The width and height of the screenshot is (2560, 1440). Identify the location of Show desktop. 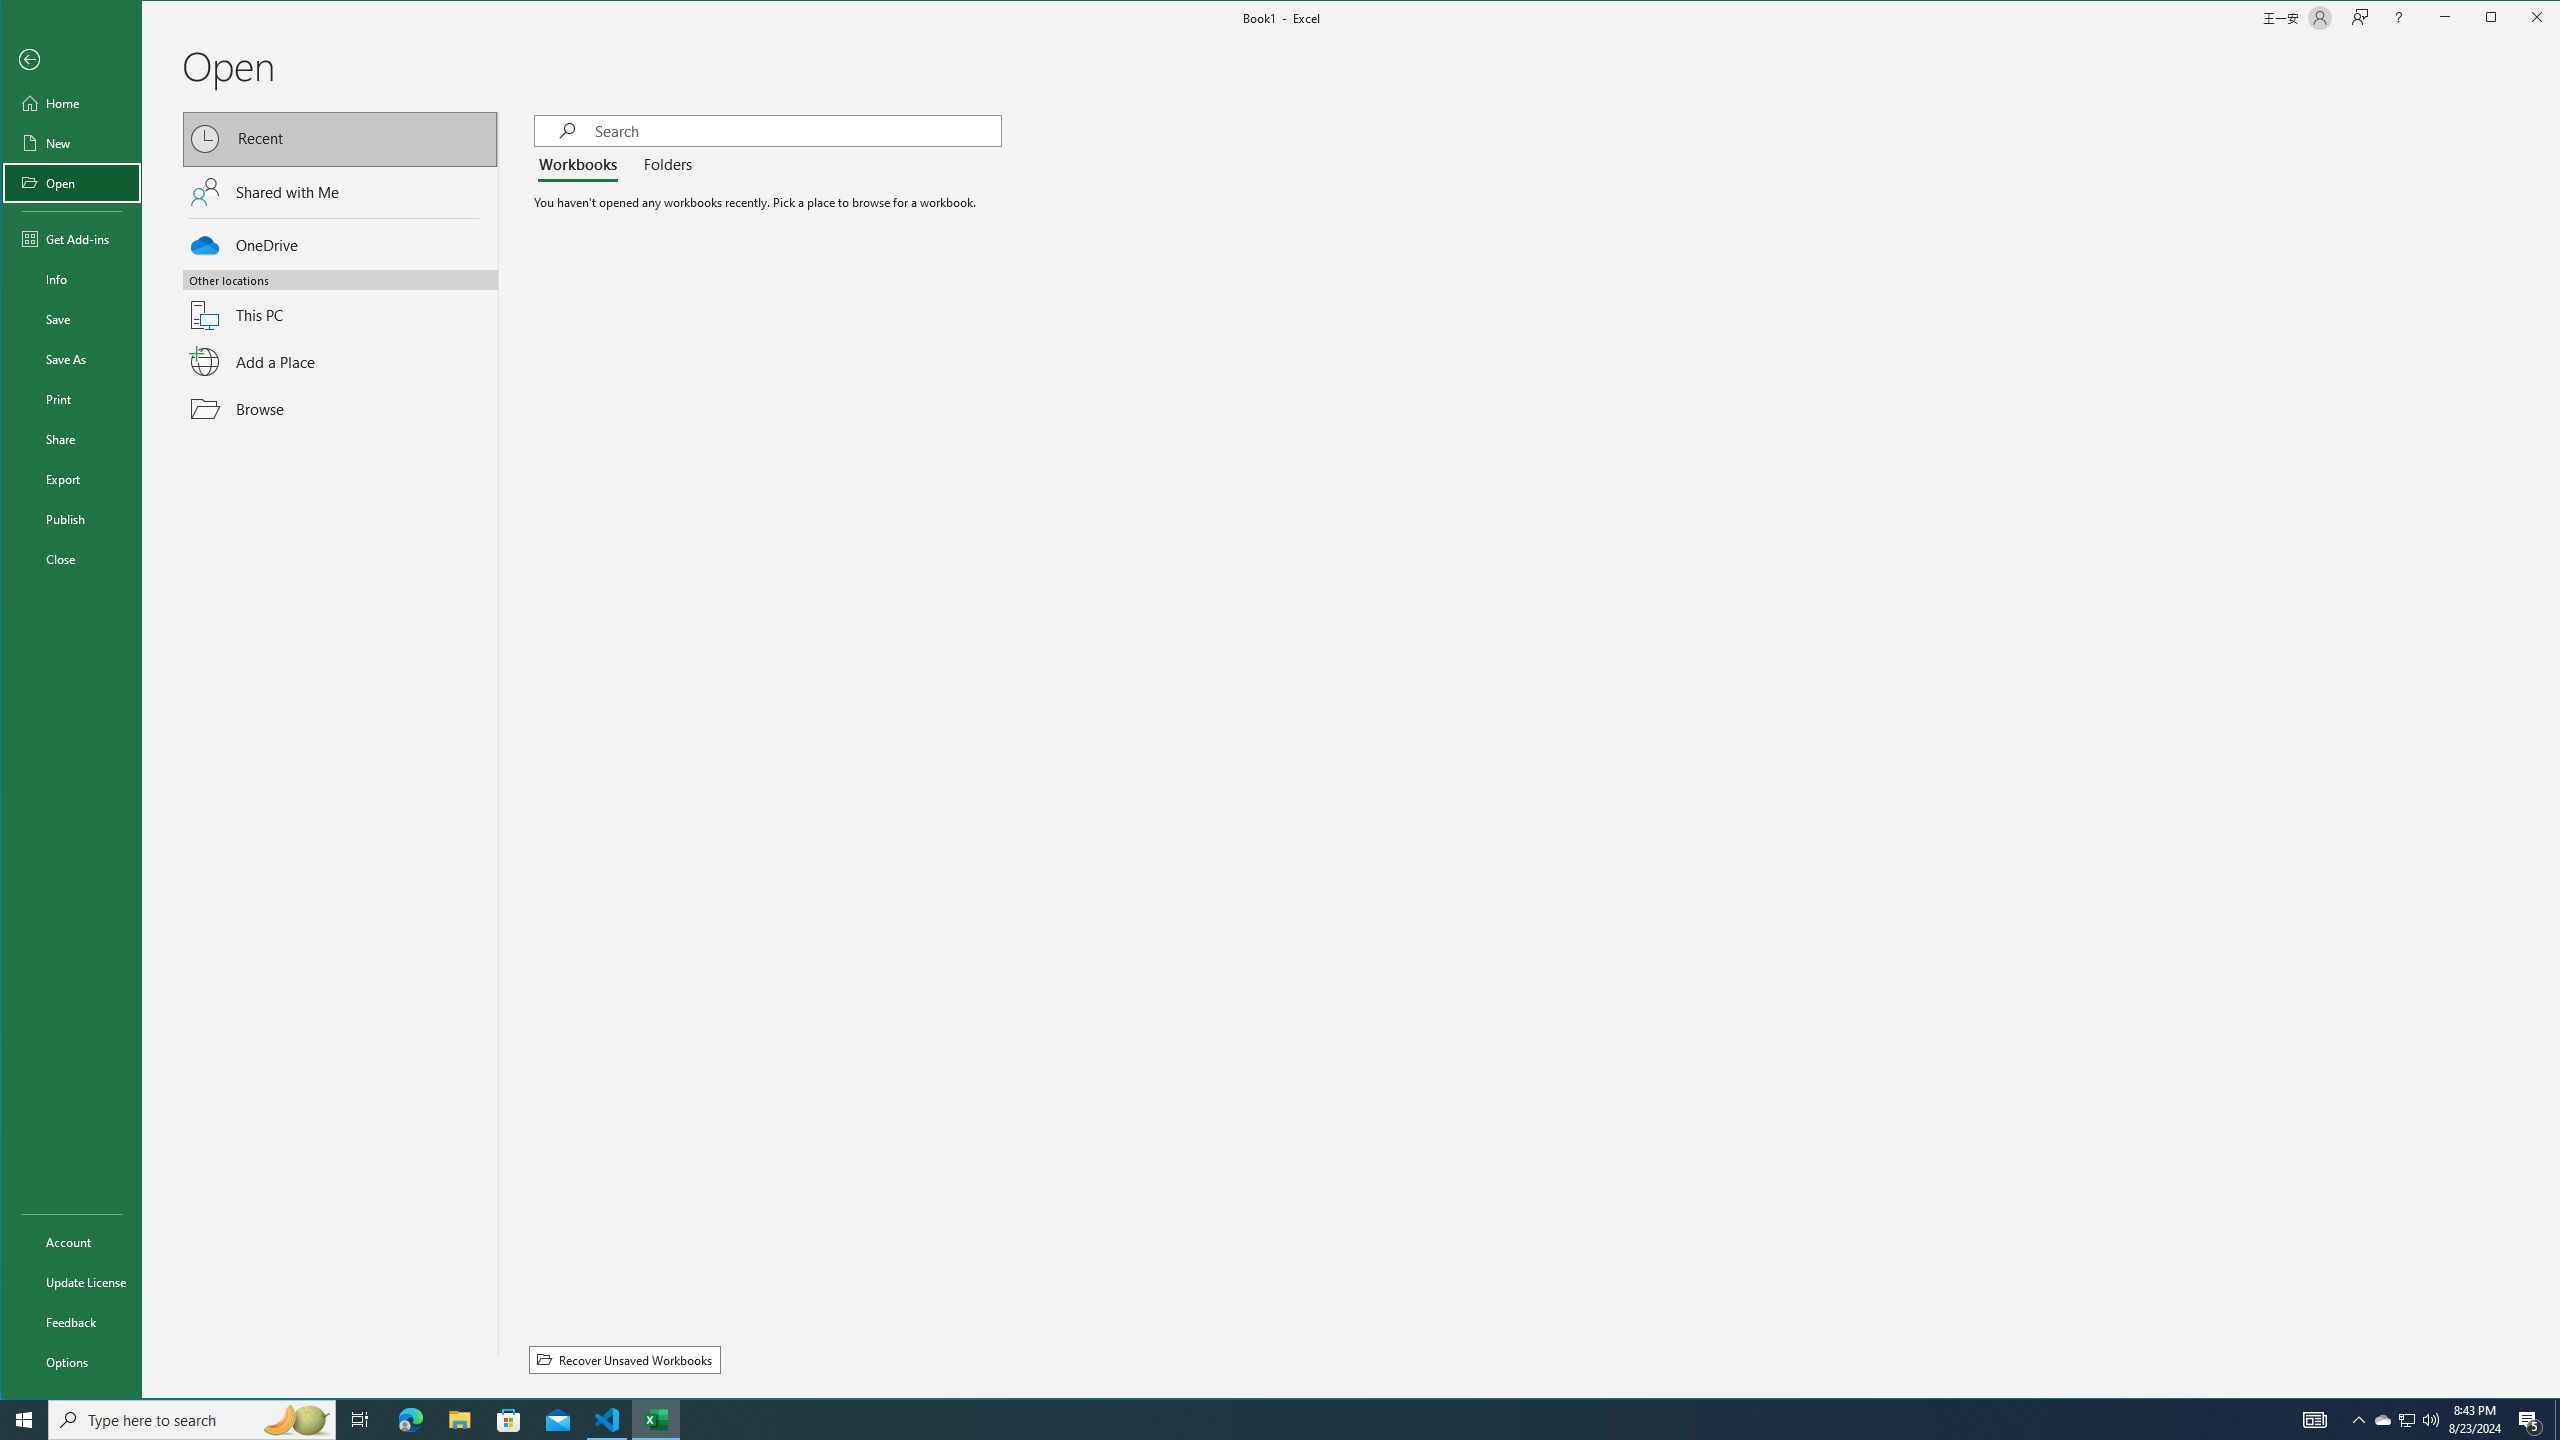
(2557, 1420).